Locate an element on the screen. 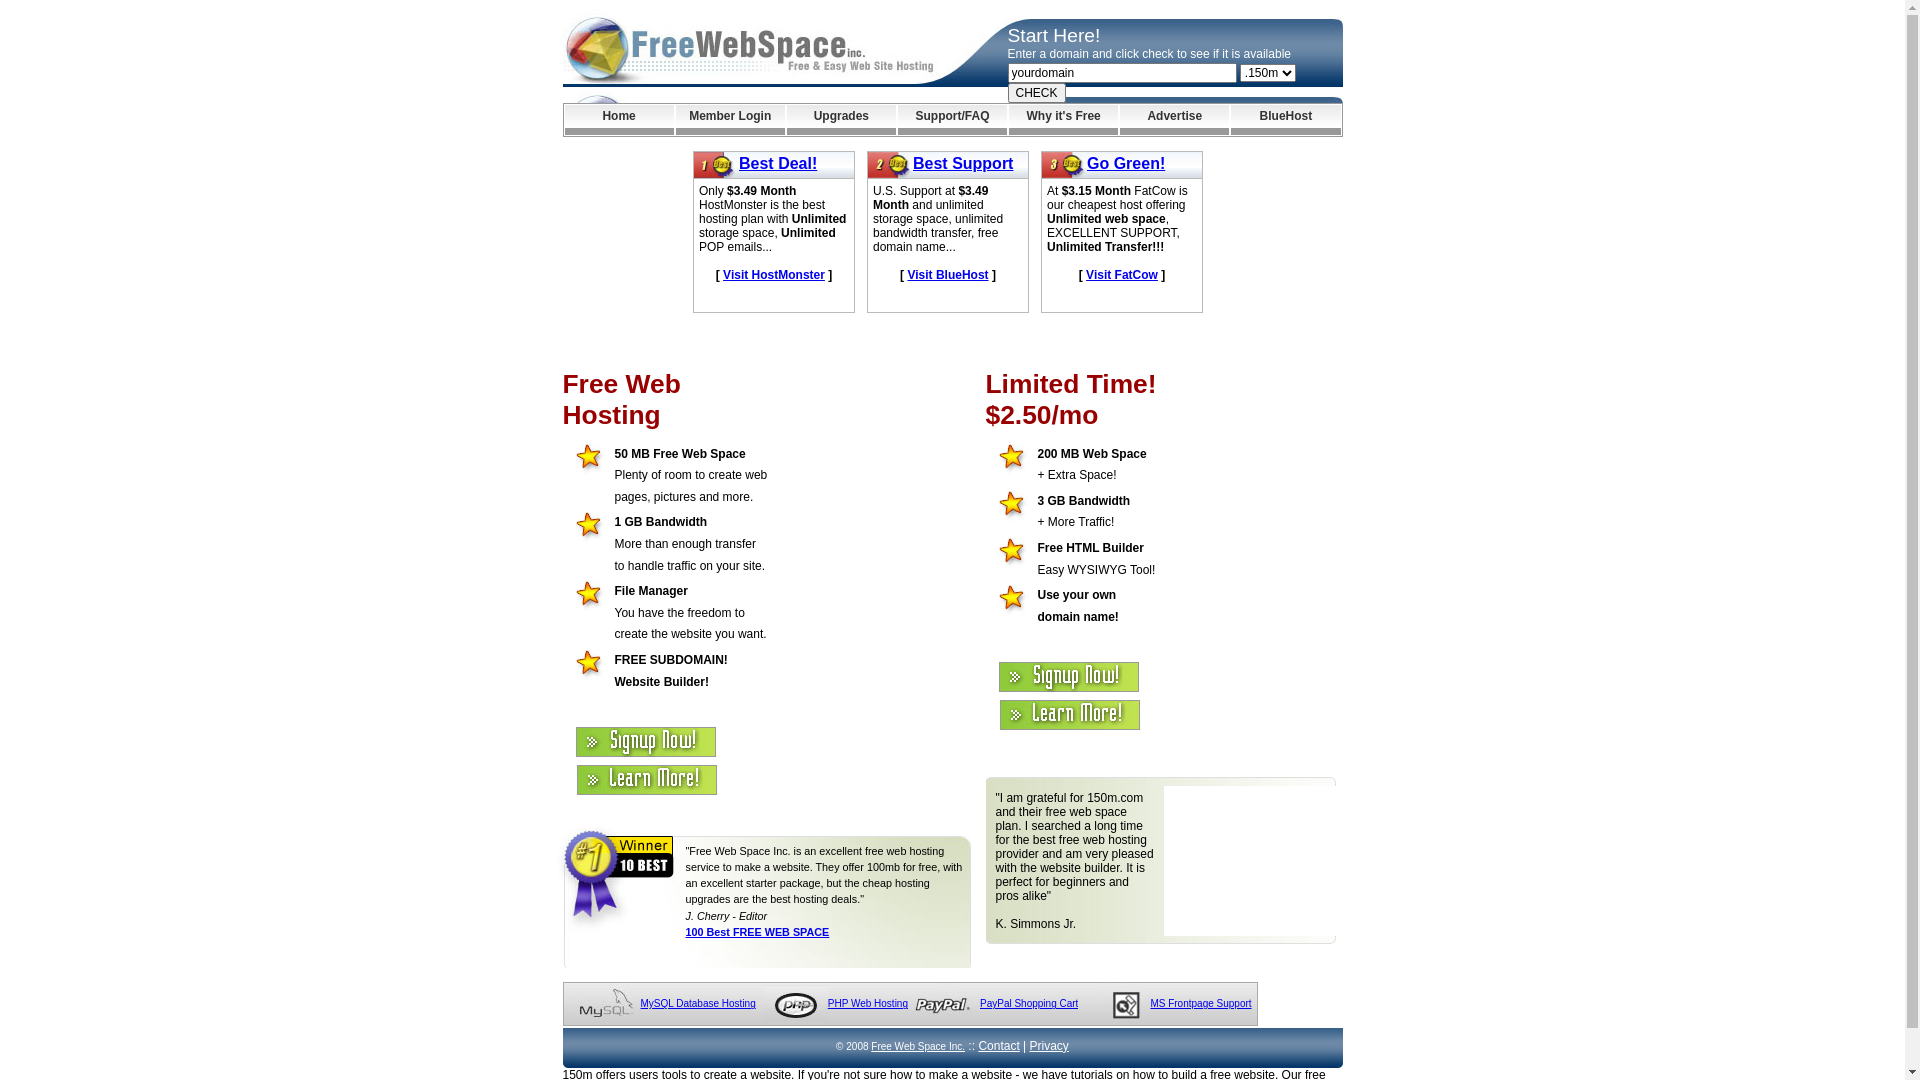 This screenshot has height=1080, width=1920. BlueHost is located at coordinates (1286, 120).